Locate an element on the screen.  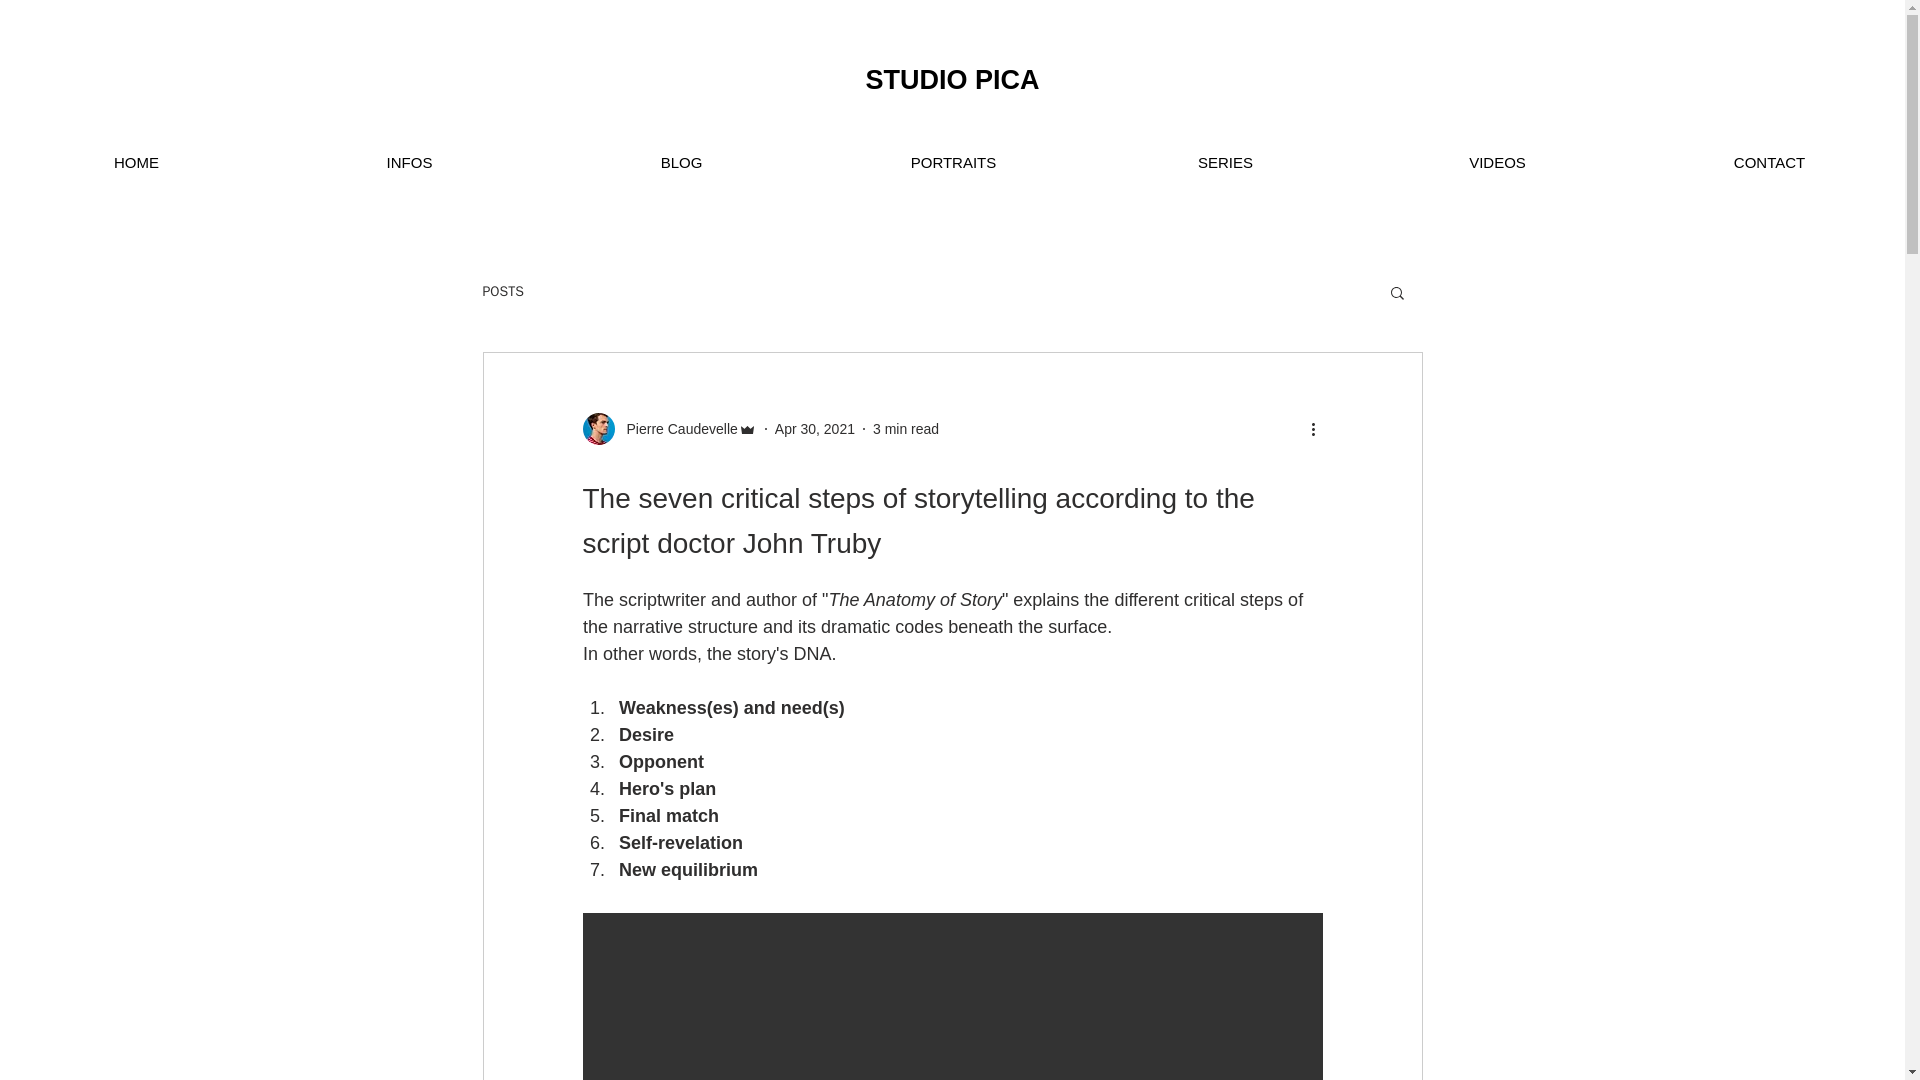
Pierre Caudevelle is located at coordinates (668, 428).